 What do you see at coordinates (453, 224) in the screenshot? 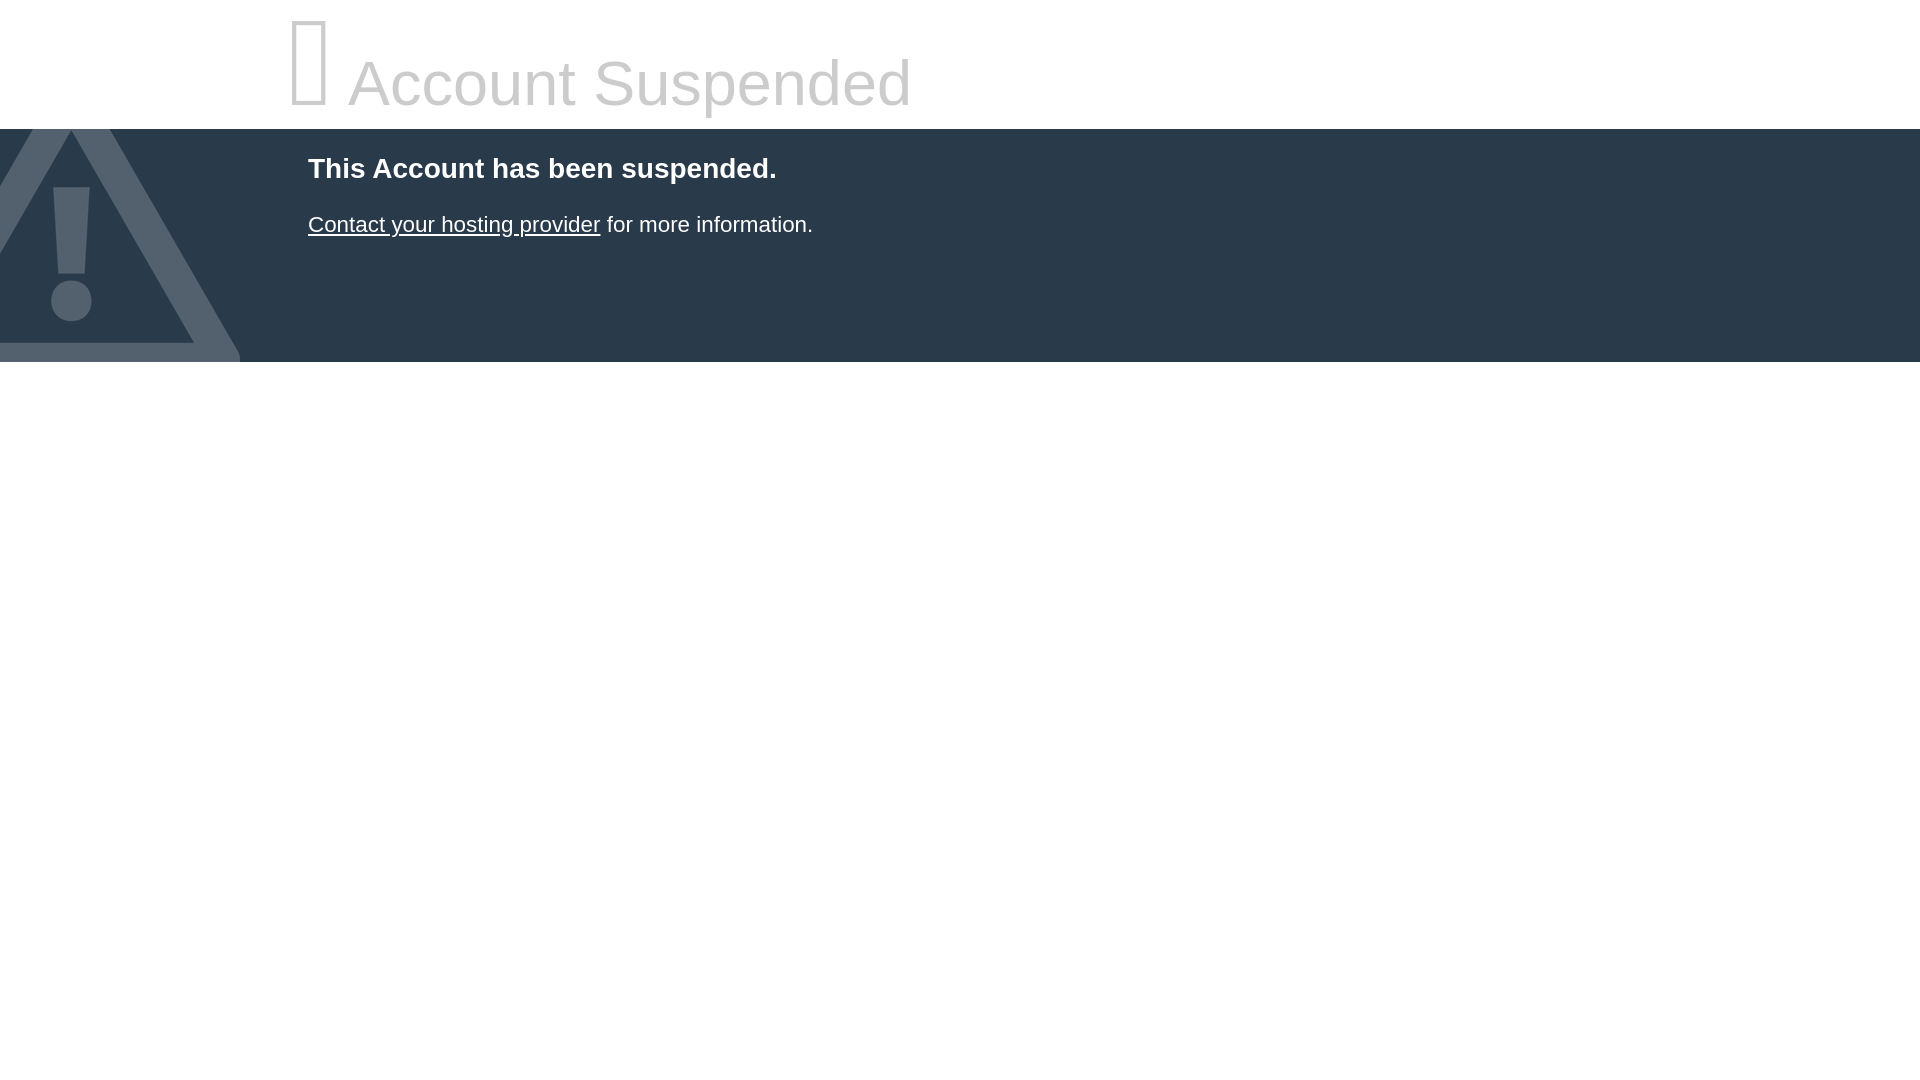
I see `Contact your hosting provider` at bounding box center [453, 224].